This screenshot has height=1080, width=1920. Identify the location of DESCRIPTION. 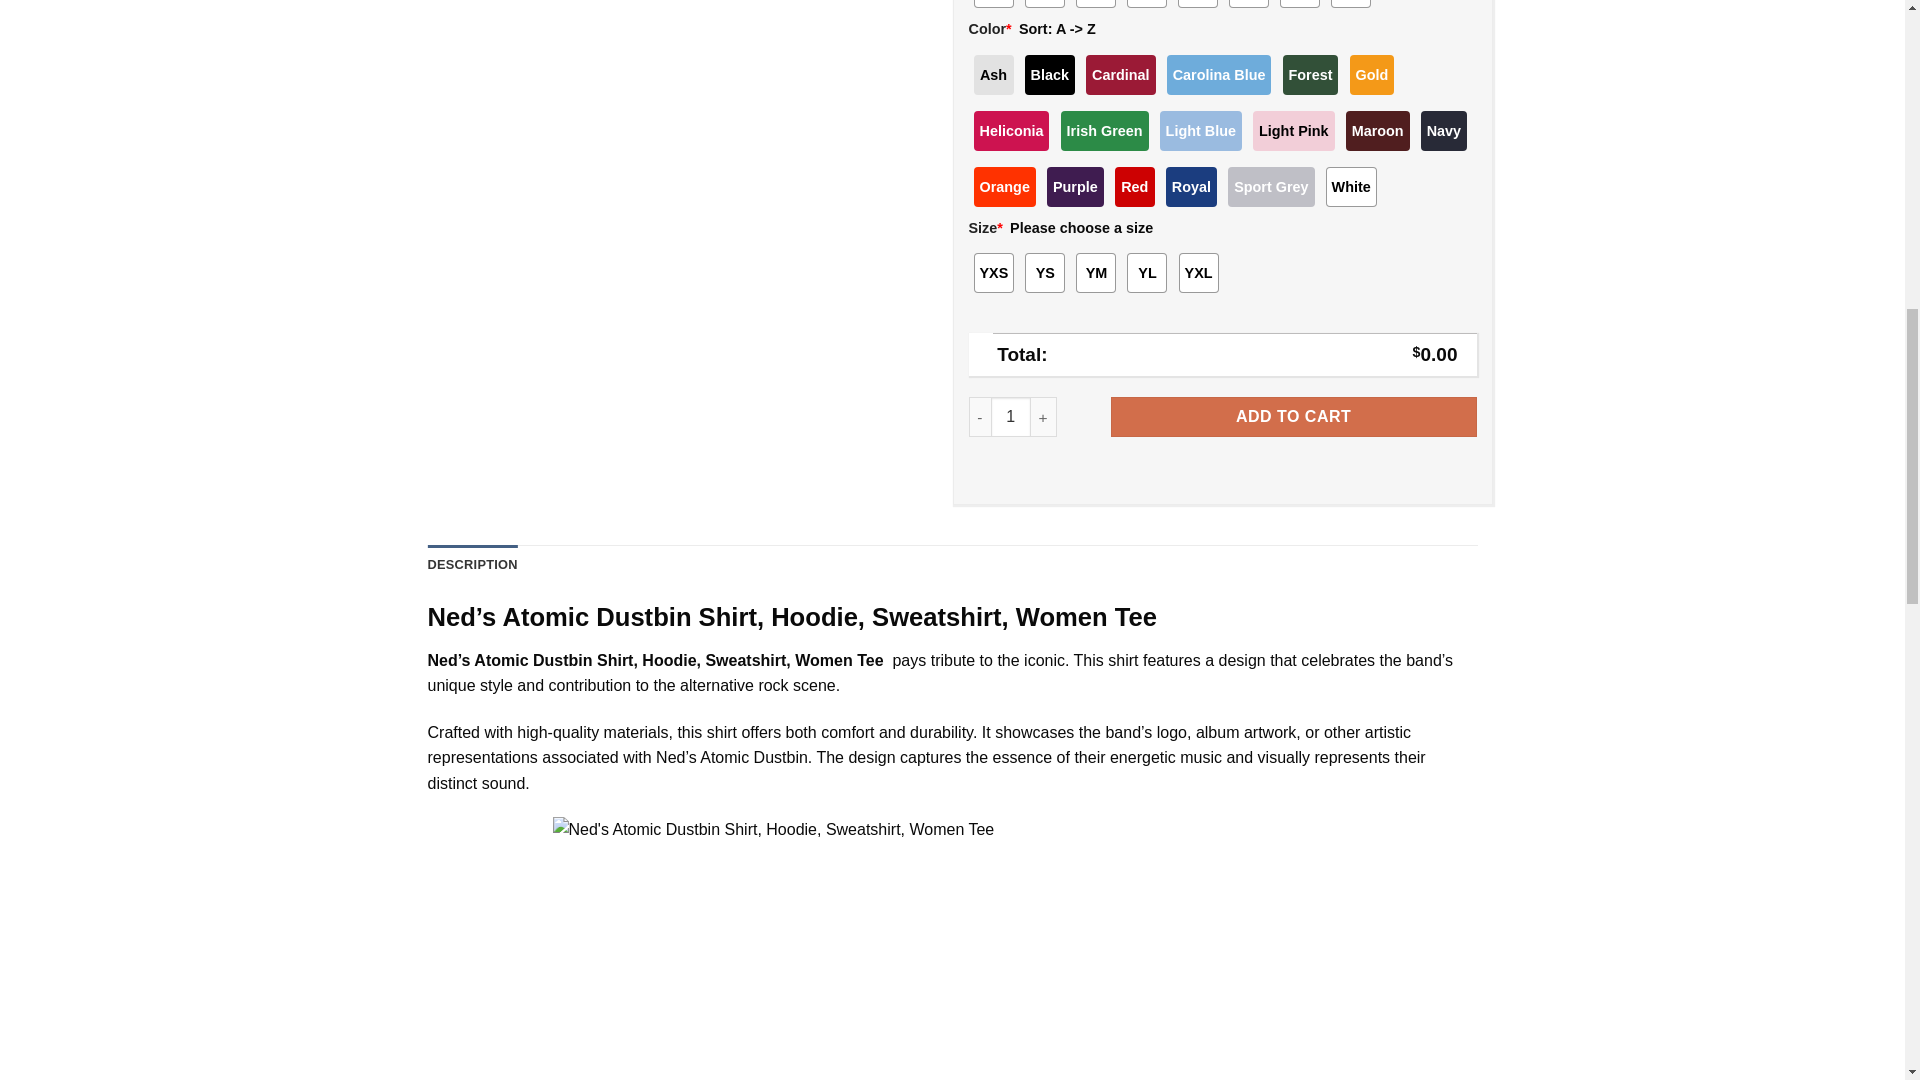
(473, 565).